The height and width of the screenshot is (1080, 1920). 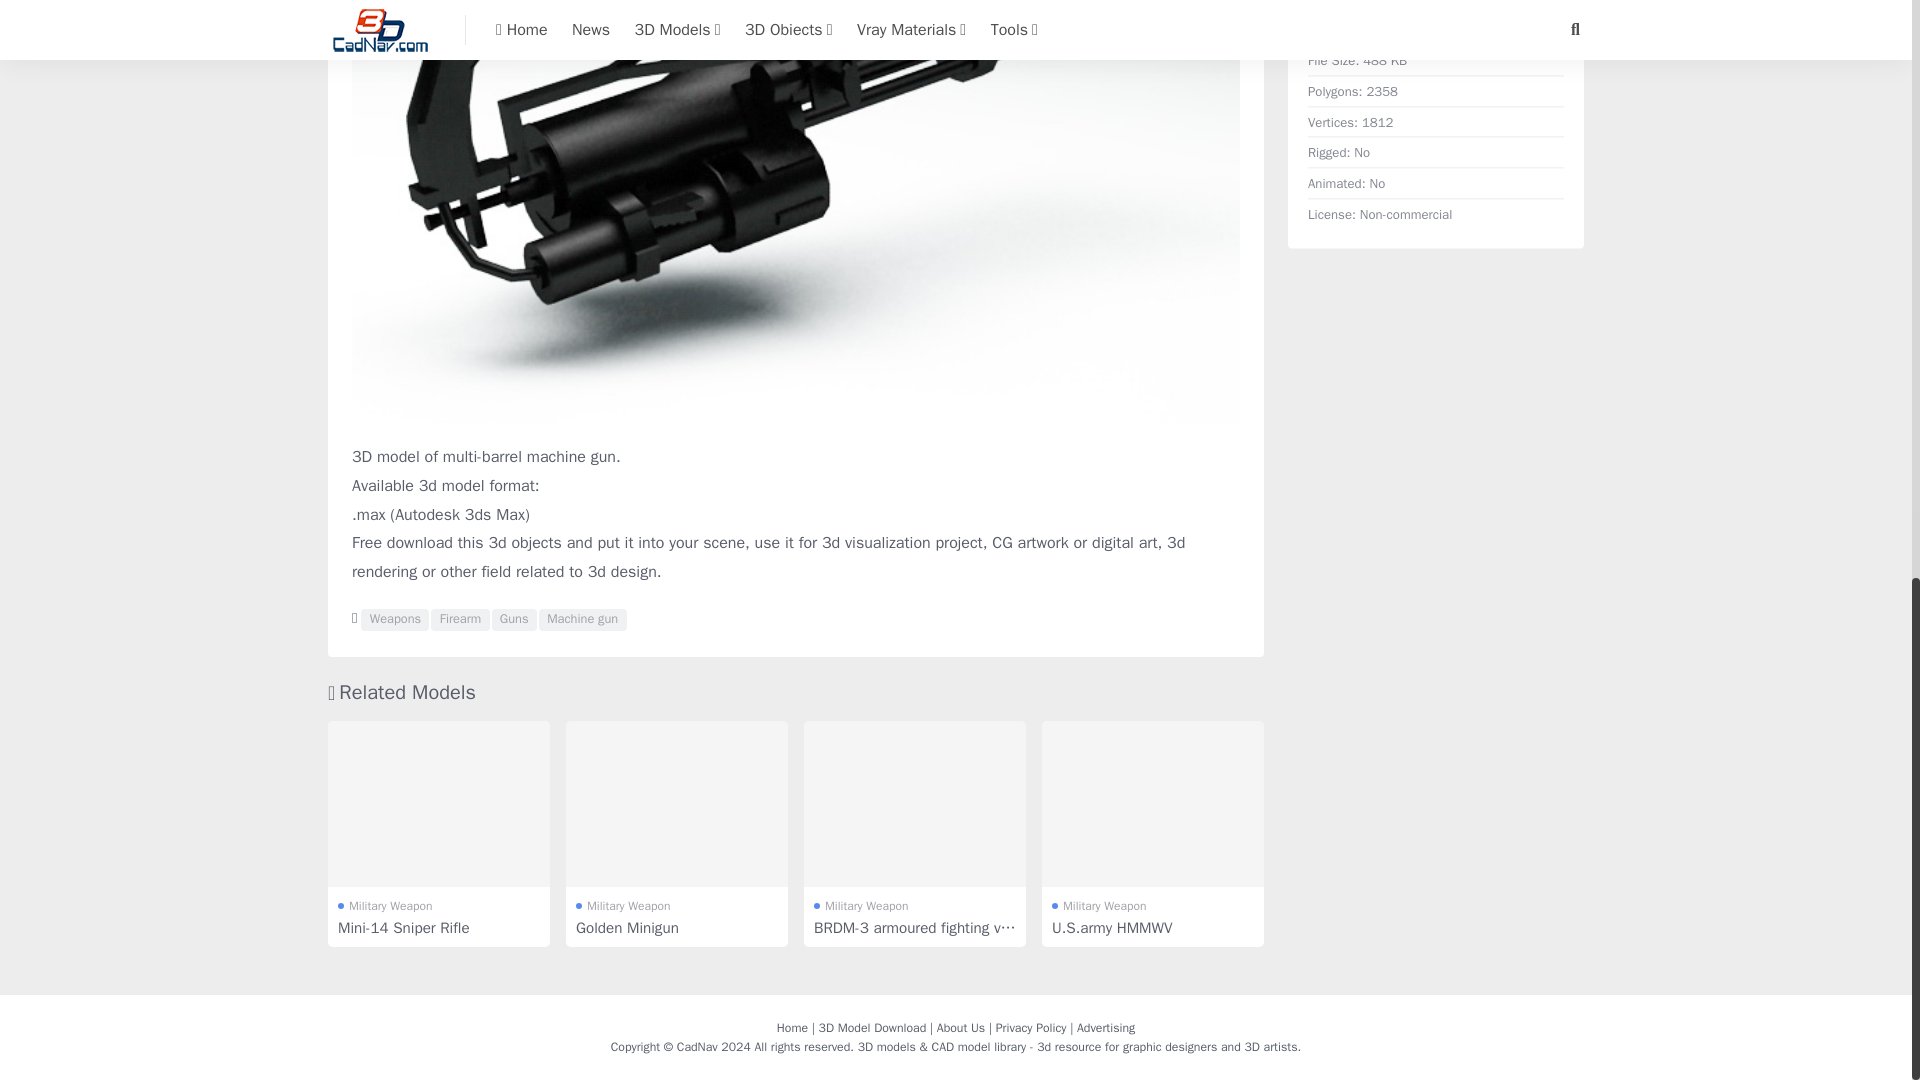 What do you see at coordinates (914, 804) in the screenshot?
I see `BRDM-3 armoured fighting vehicl 3d model download` at bounding box center [914, 804].